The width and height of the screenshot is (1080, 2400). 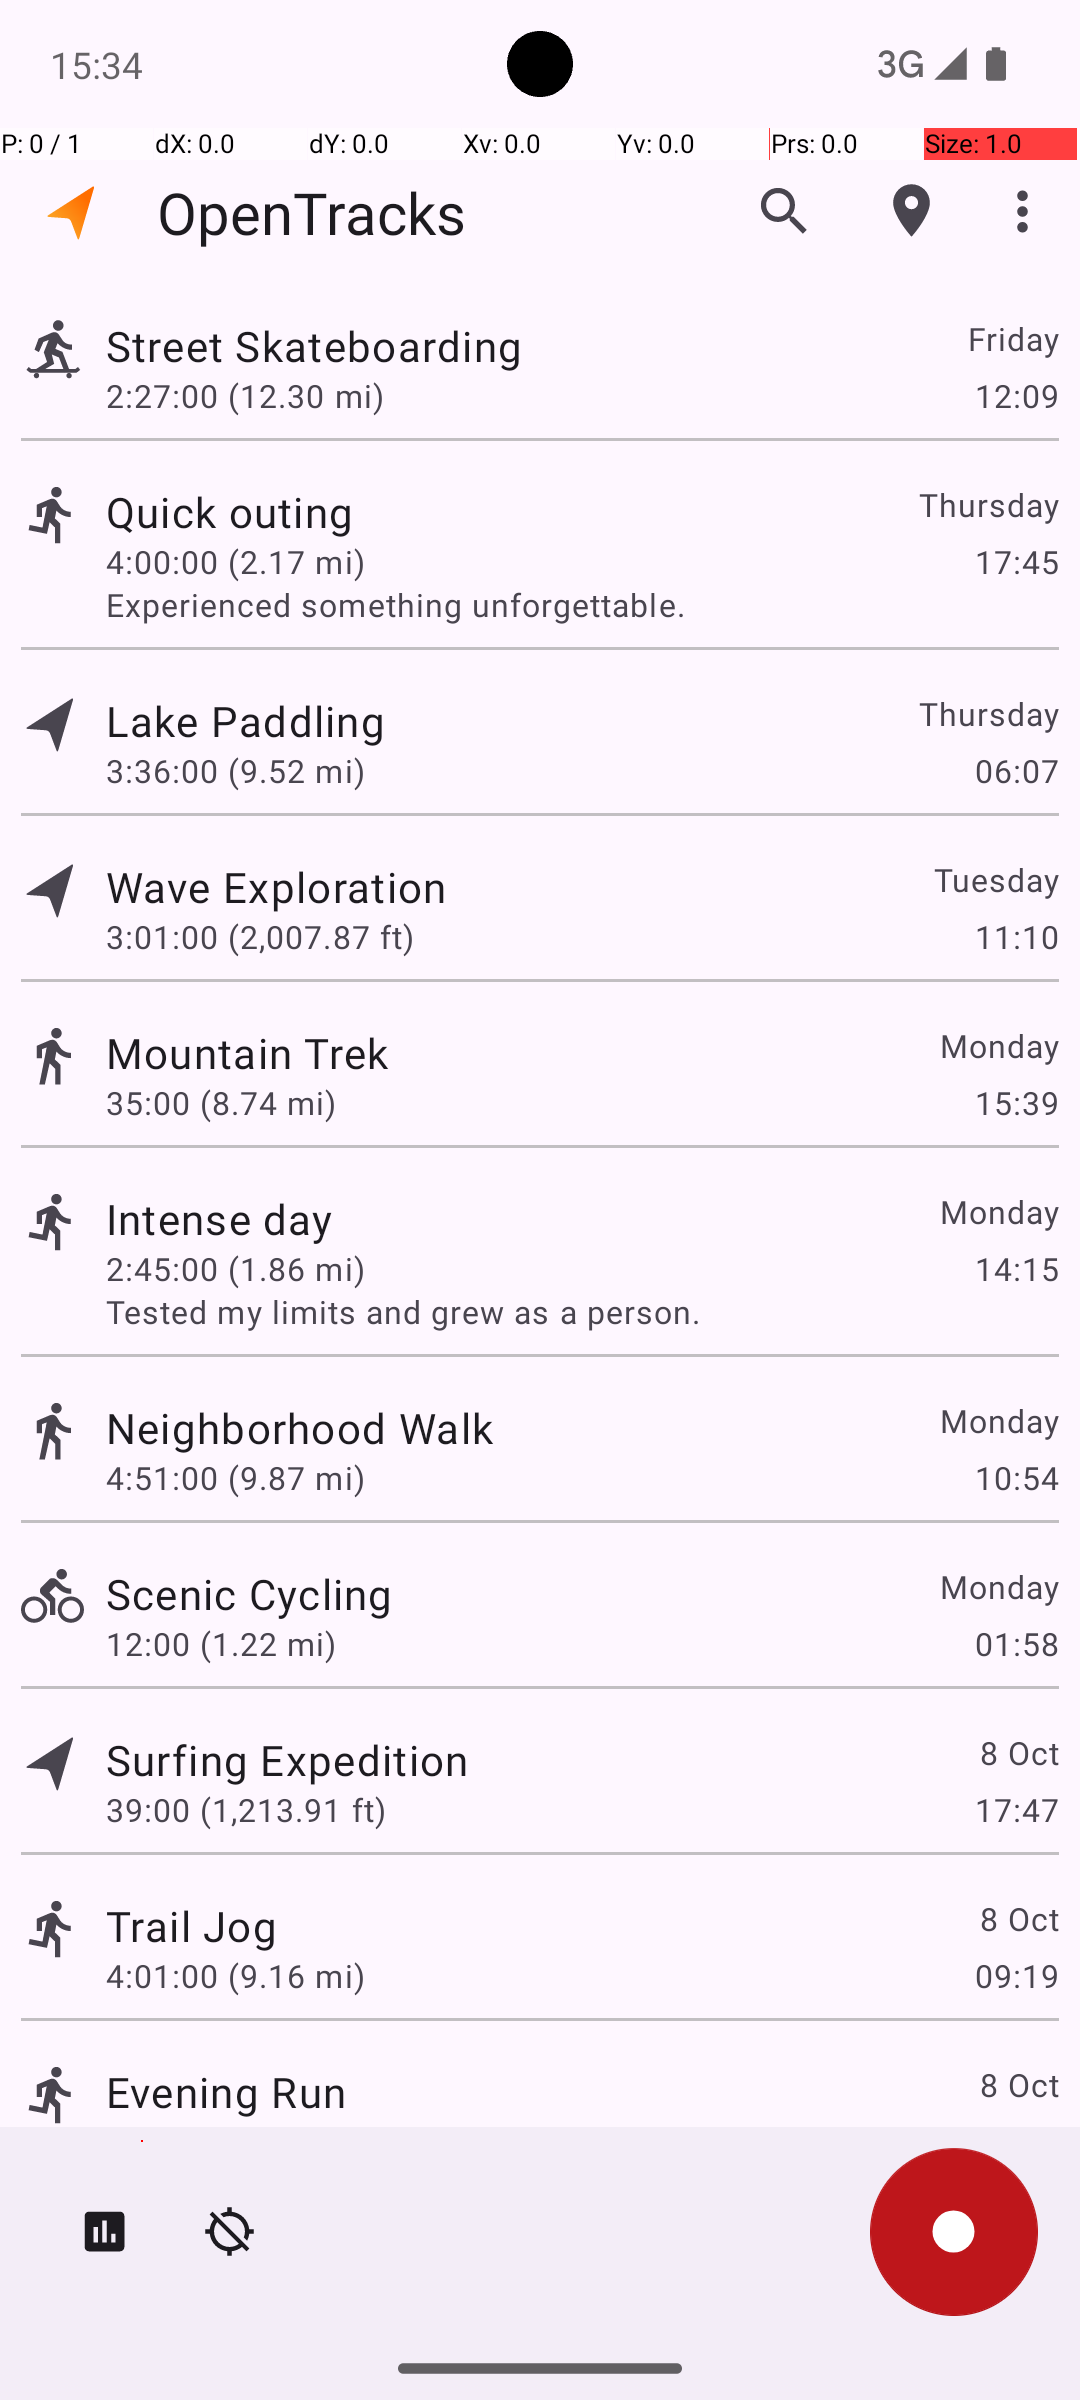 What do you see at coordinates (246, 1810) in the screenshot?
I see `39:00 (1,213.91 ft)` at bounding box center [246, 1810].